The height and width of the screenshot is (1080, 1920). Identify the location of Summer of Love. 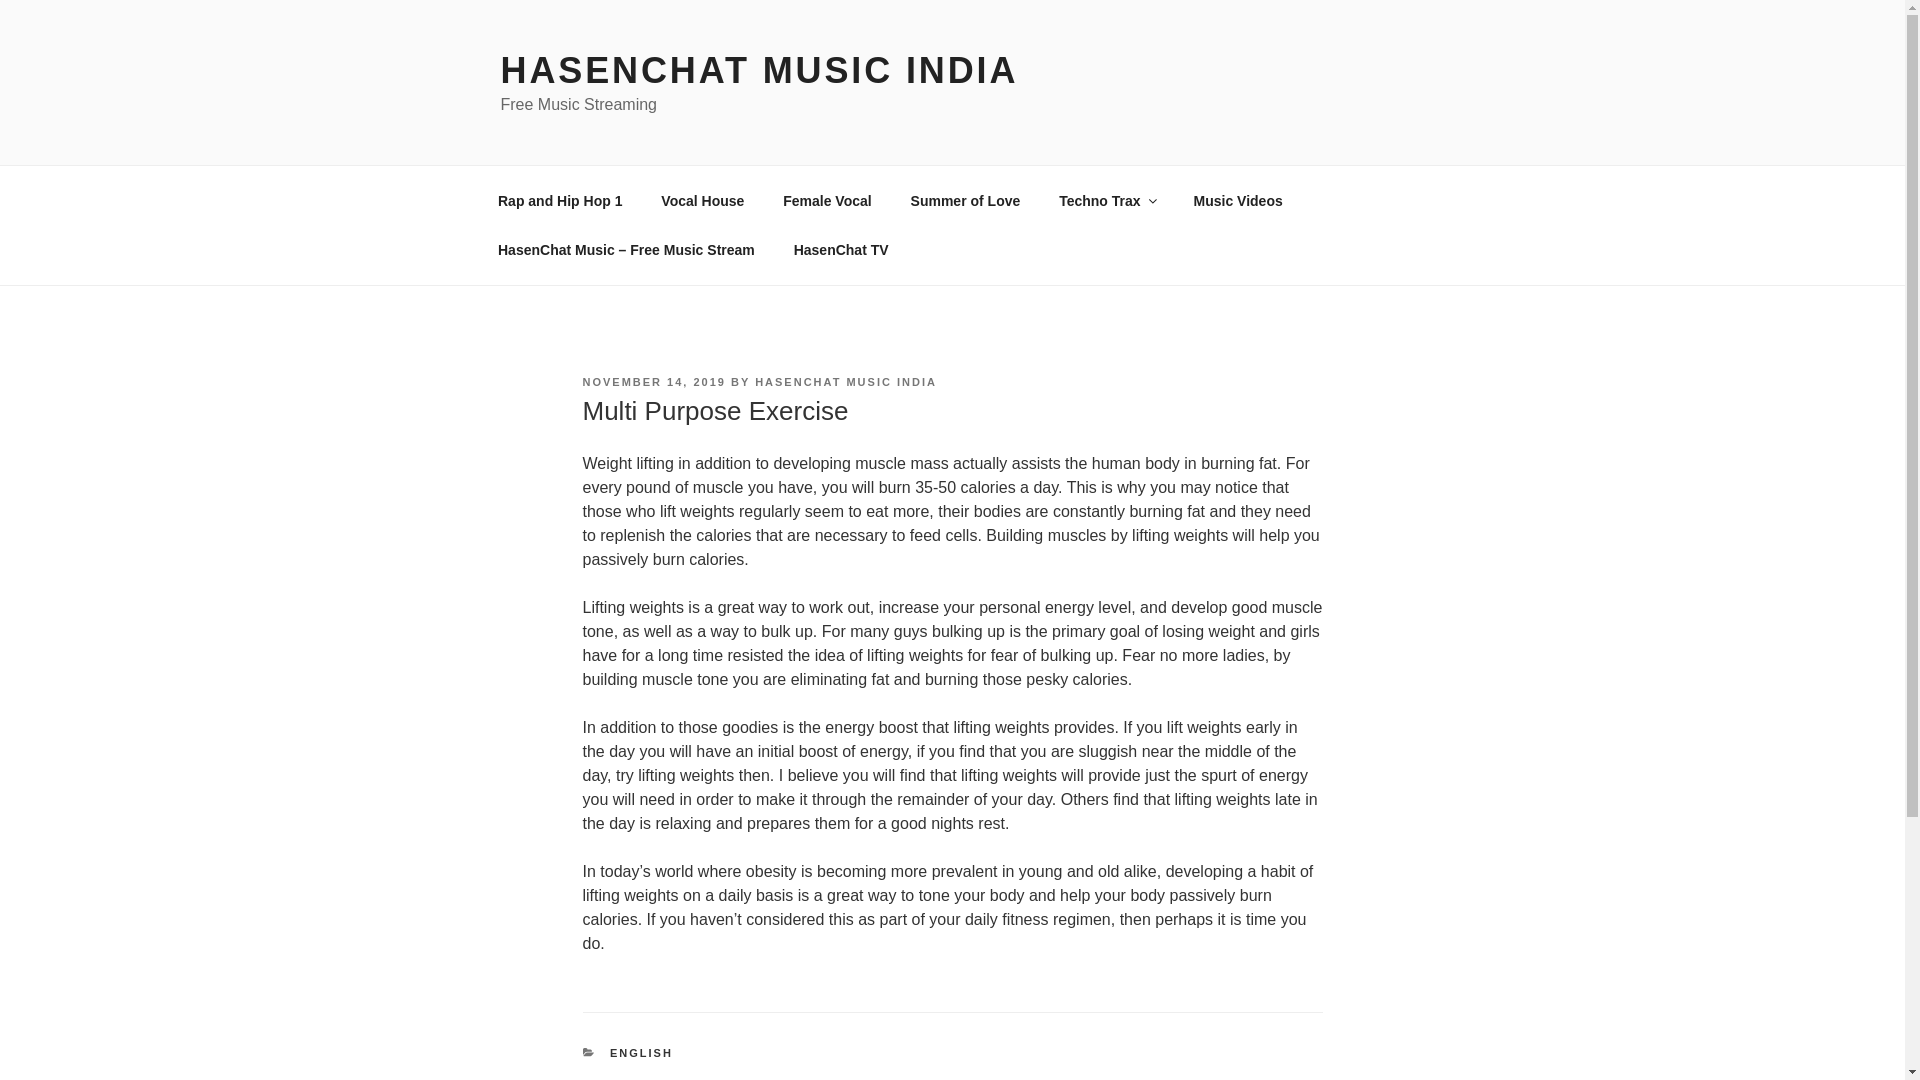
(965, 200).